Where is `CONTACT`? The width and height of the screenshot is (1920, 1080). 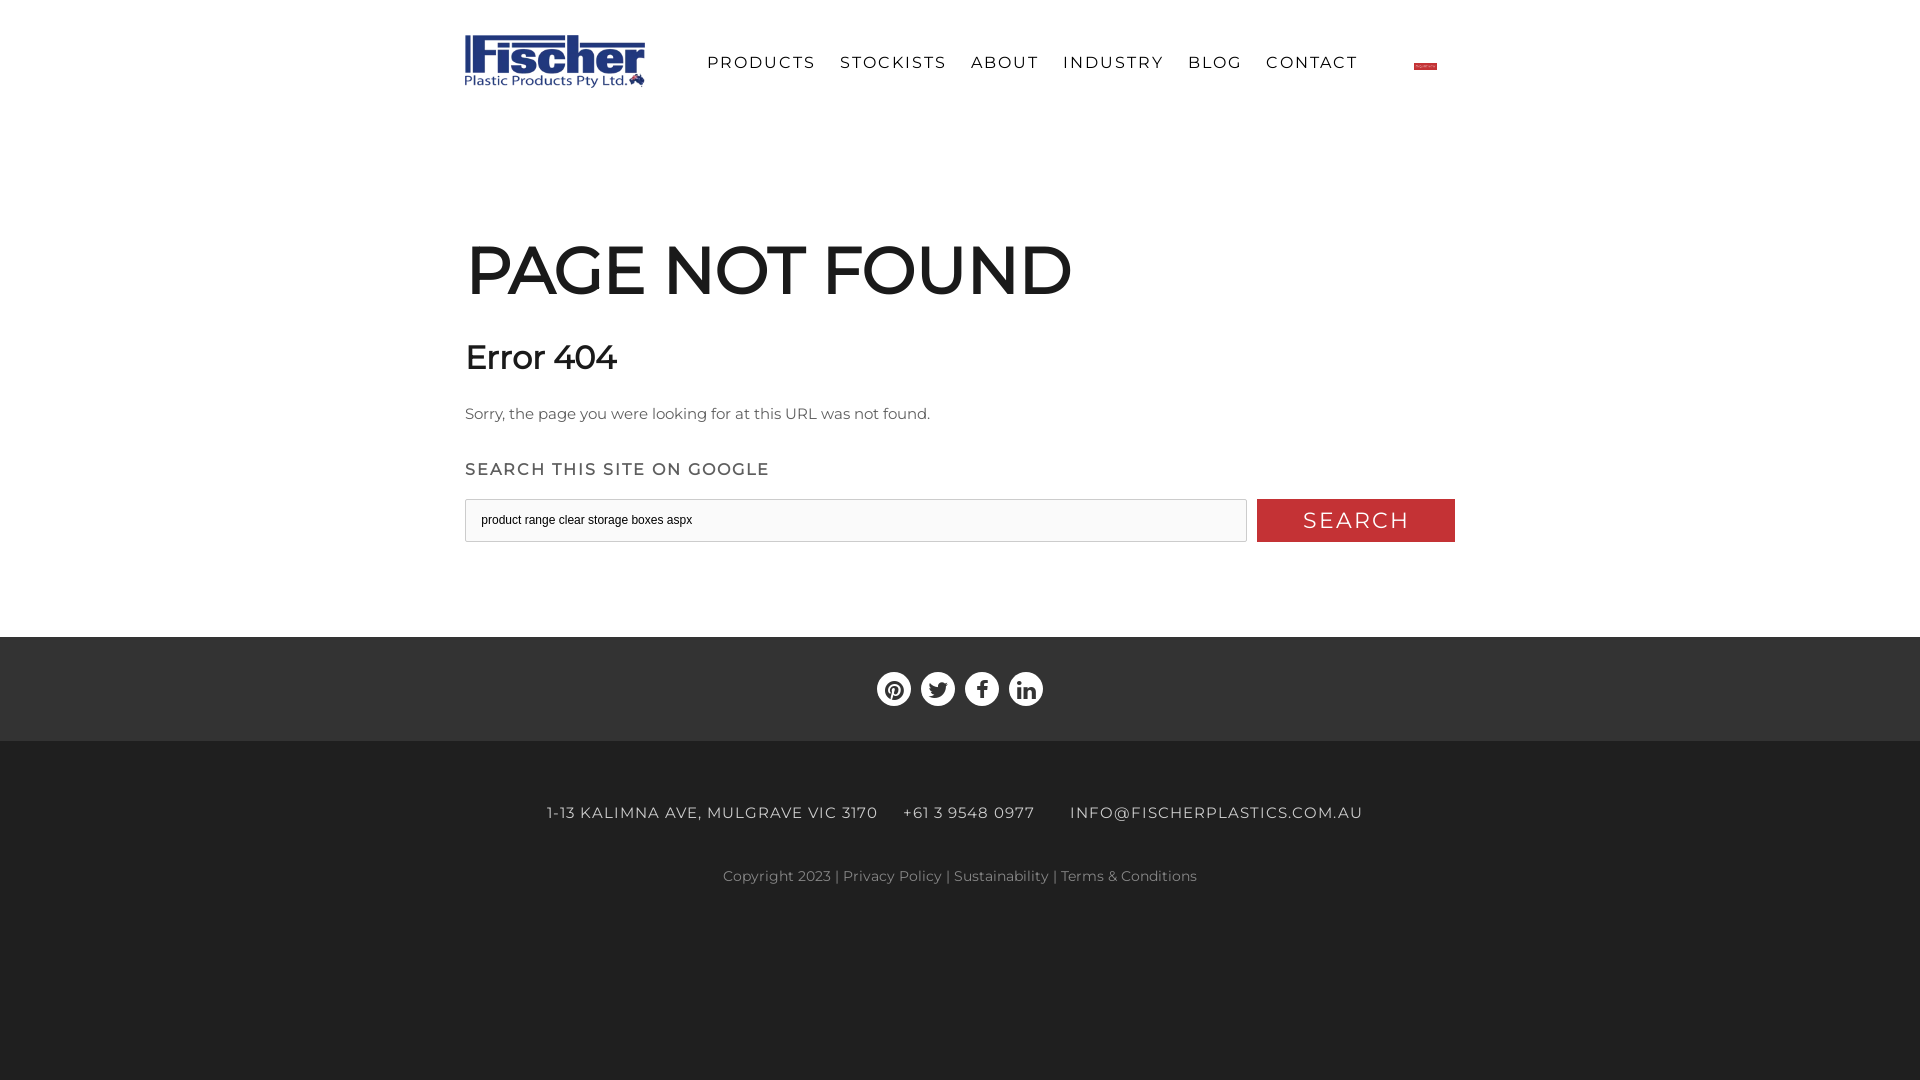 CONTACT is located at coordinates (1312, 63).